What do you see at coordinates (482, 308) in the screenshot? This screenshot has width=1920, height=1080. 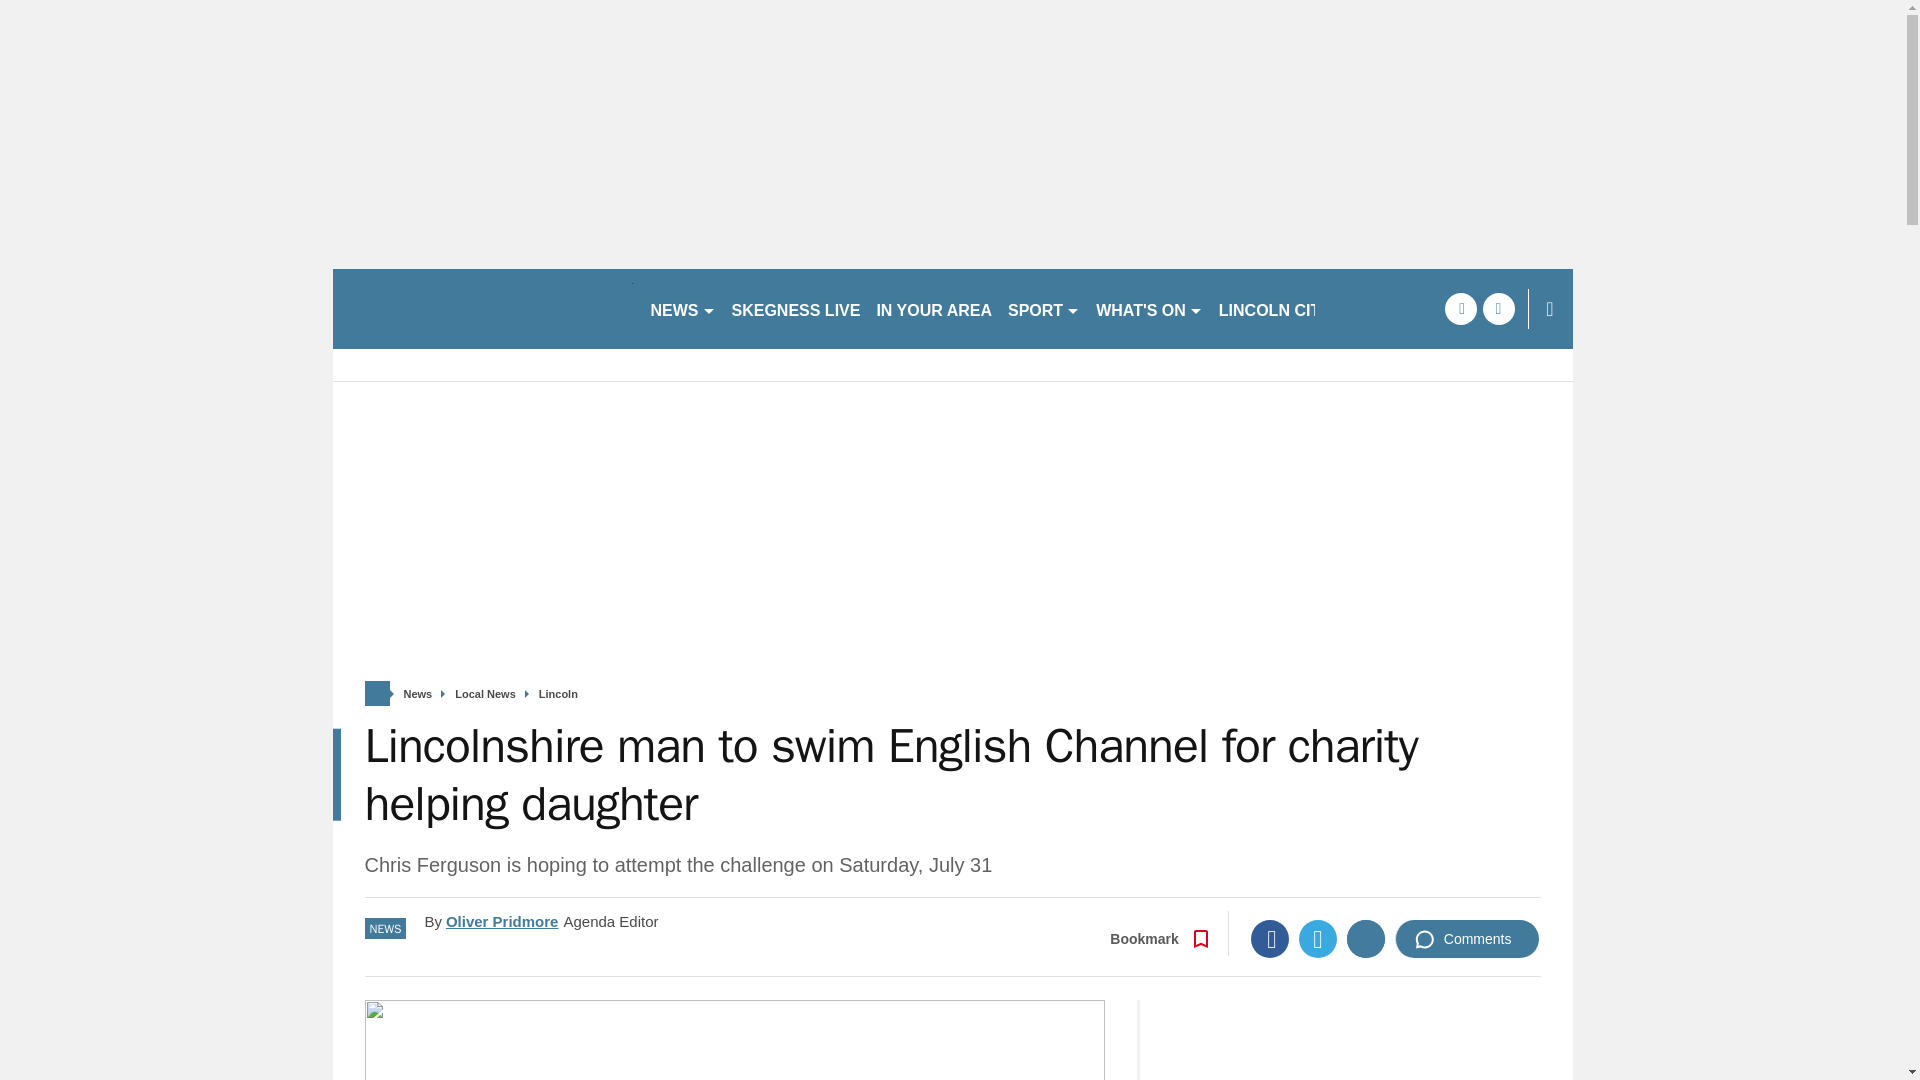 I see `lincolnshirelive` at bounding box center [482, 308].